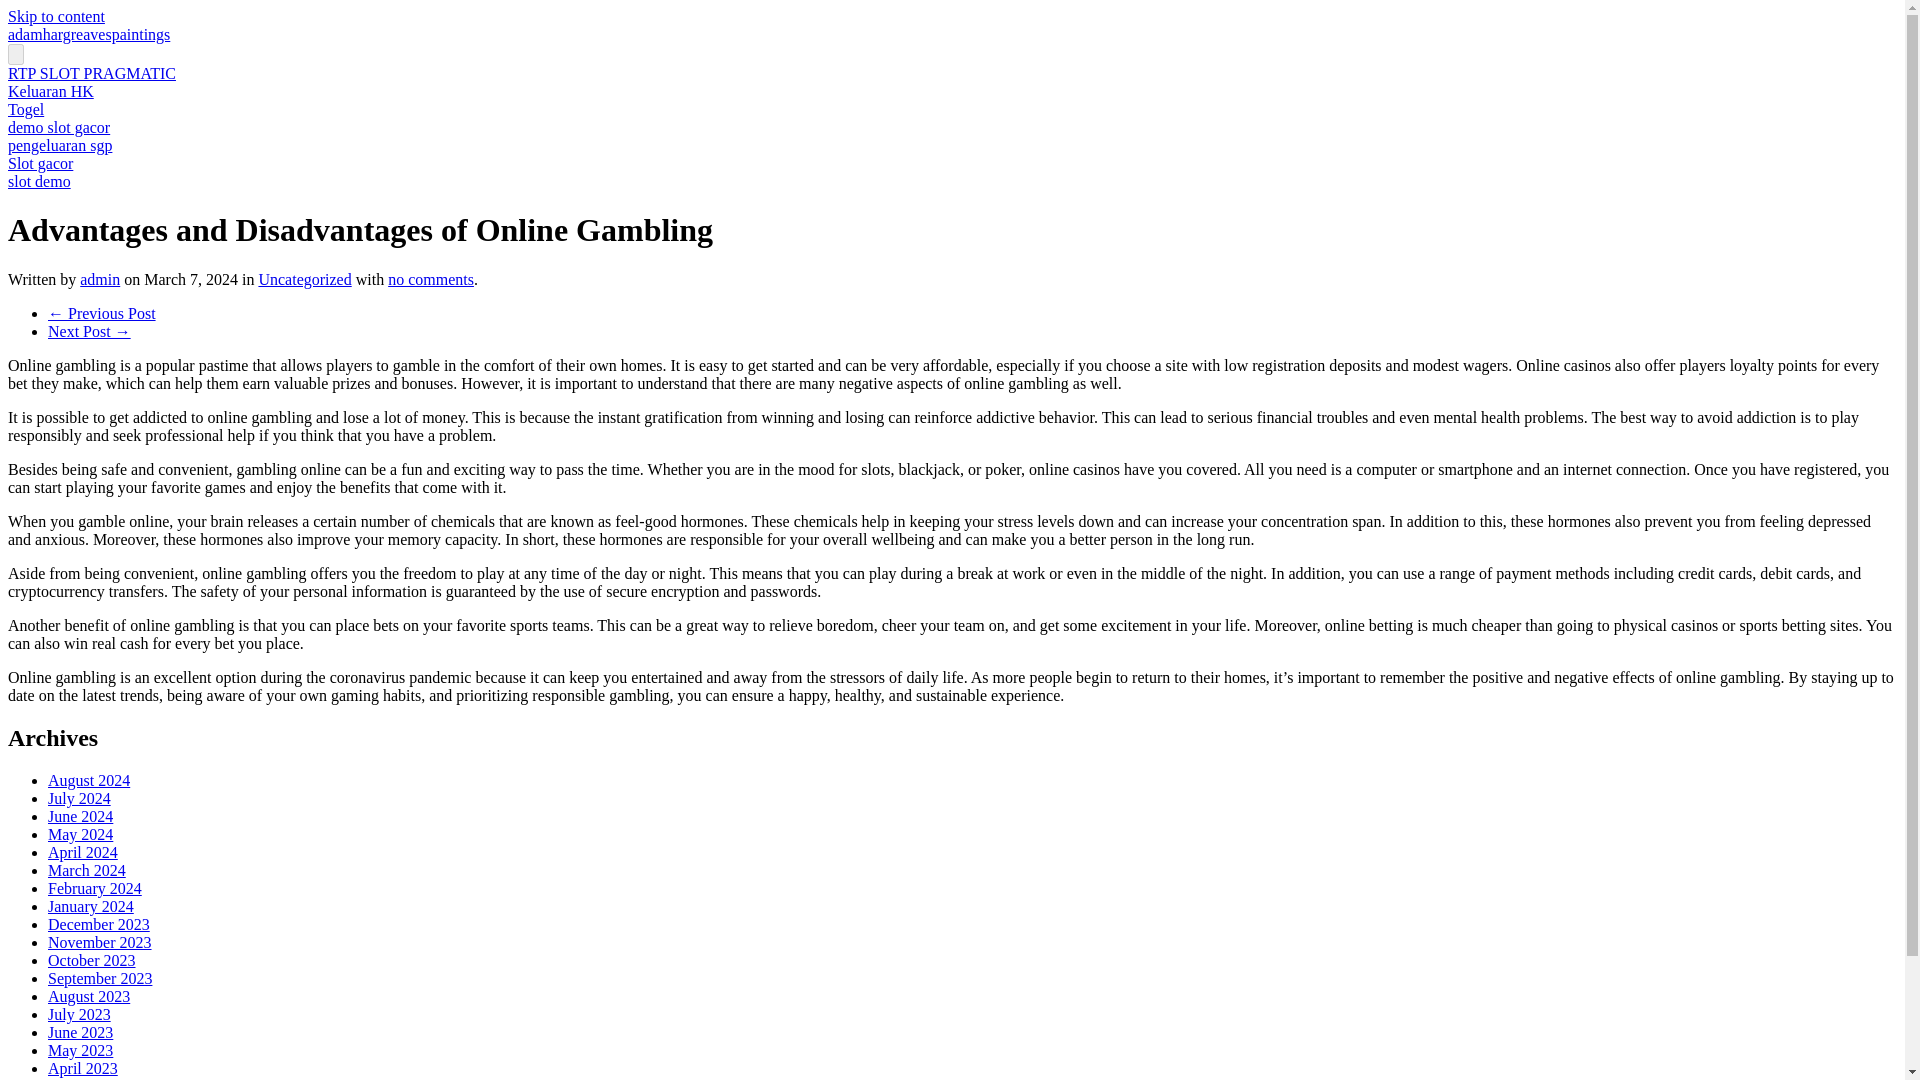 This screenshot has width=1920, height=1080. I want to click on November 2023, so click(100, 942).